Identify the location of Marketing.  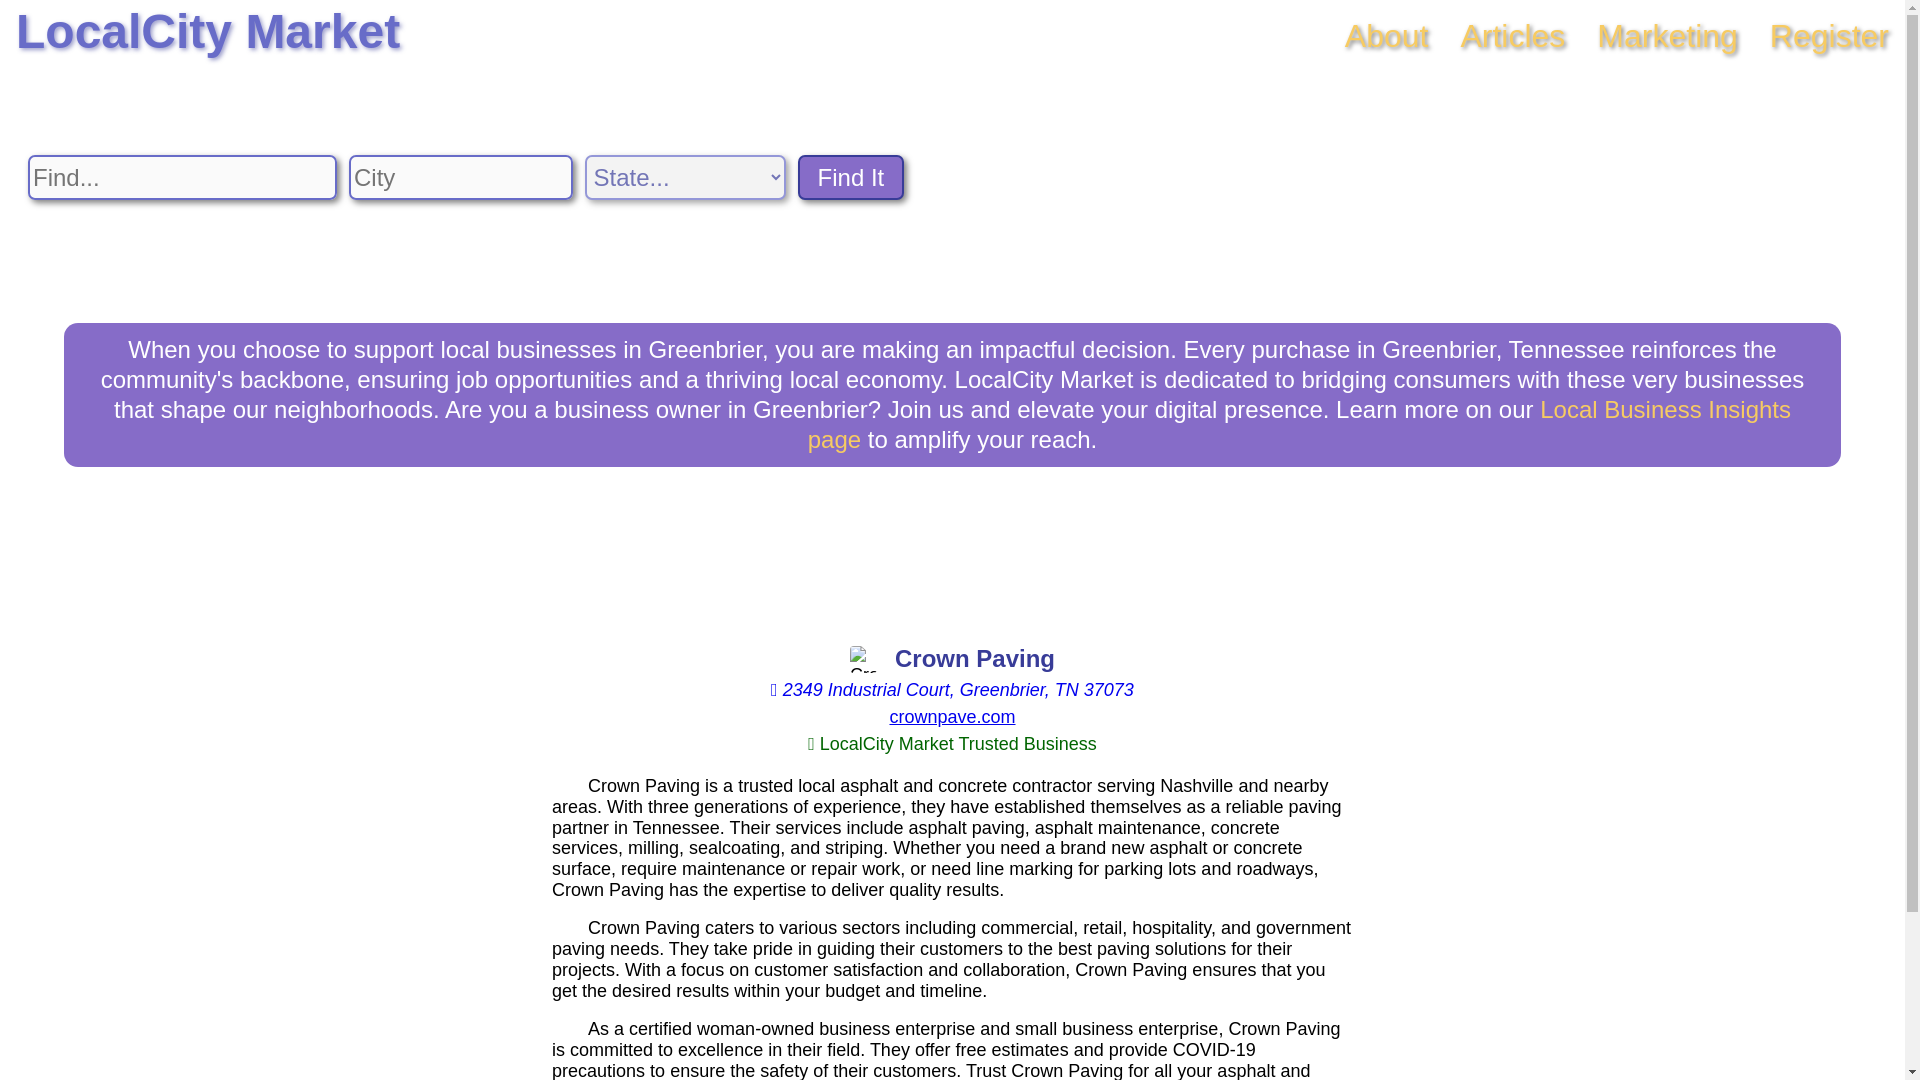
(1667, 36).